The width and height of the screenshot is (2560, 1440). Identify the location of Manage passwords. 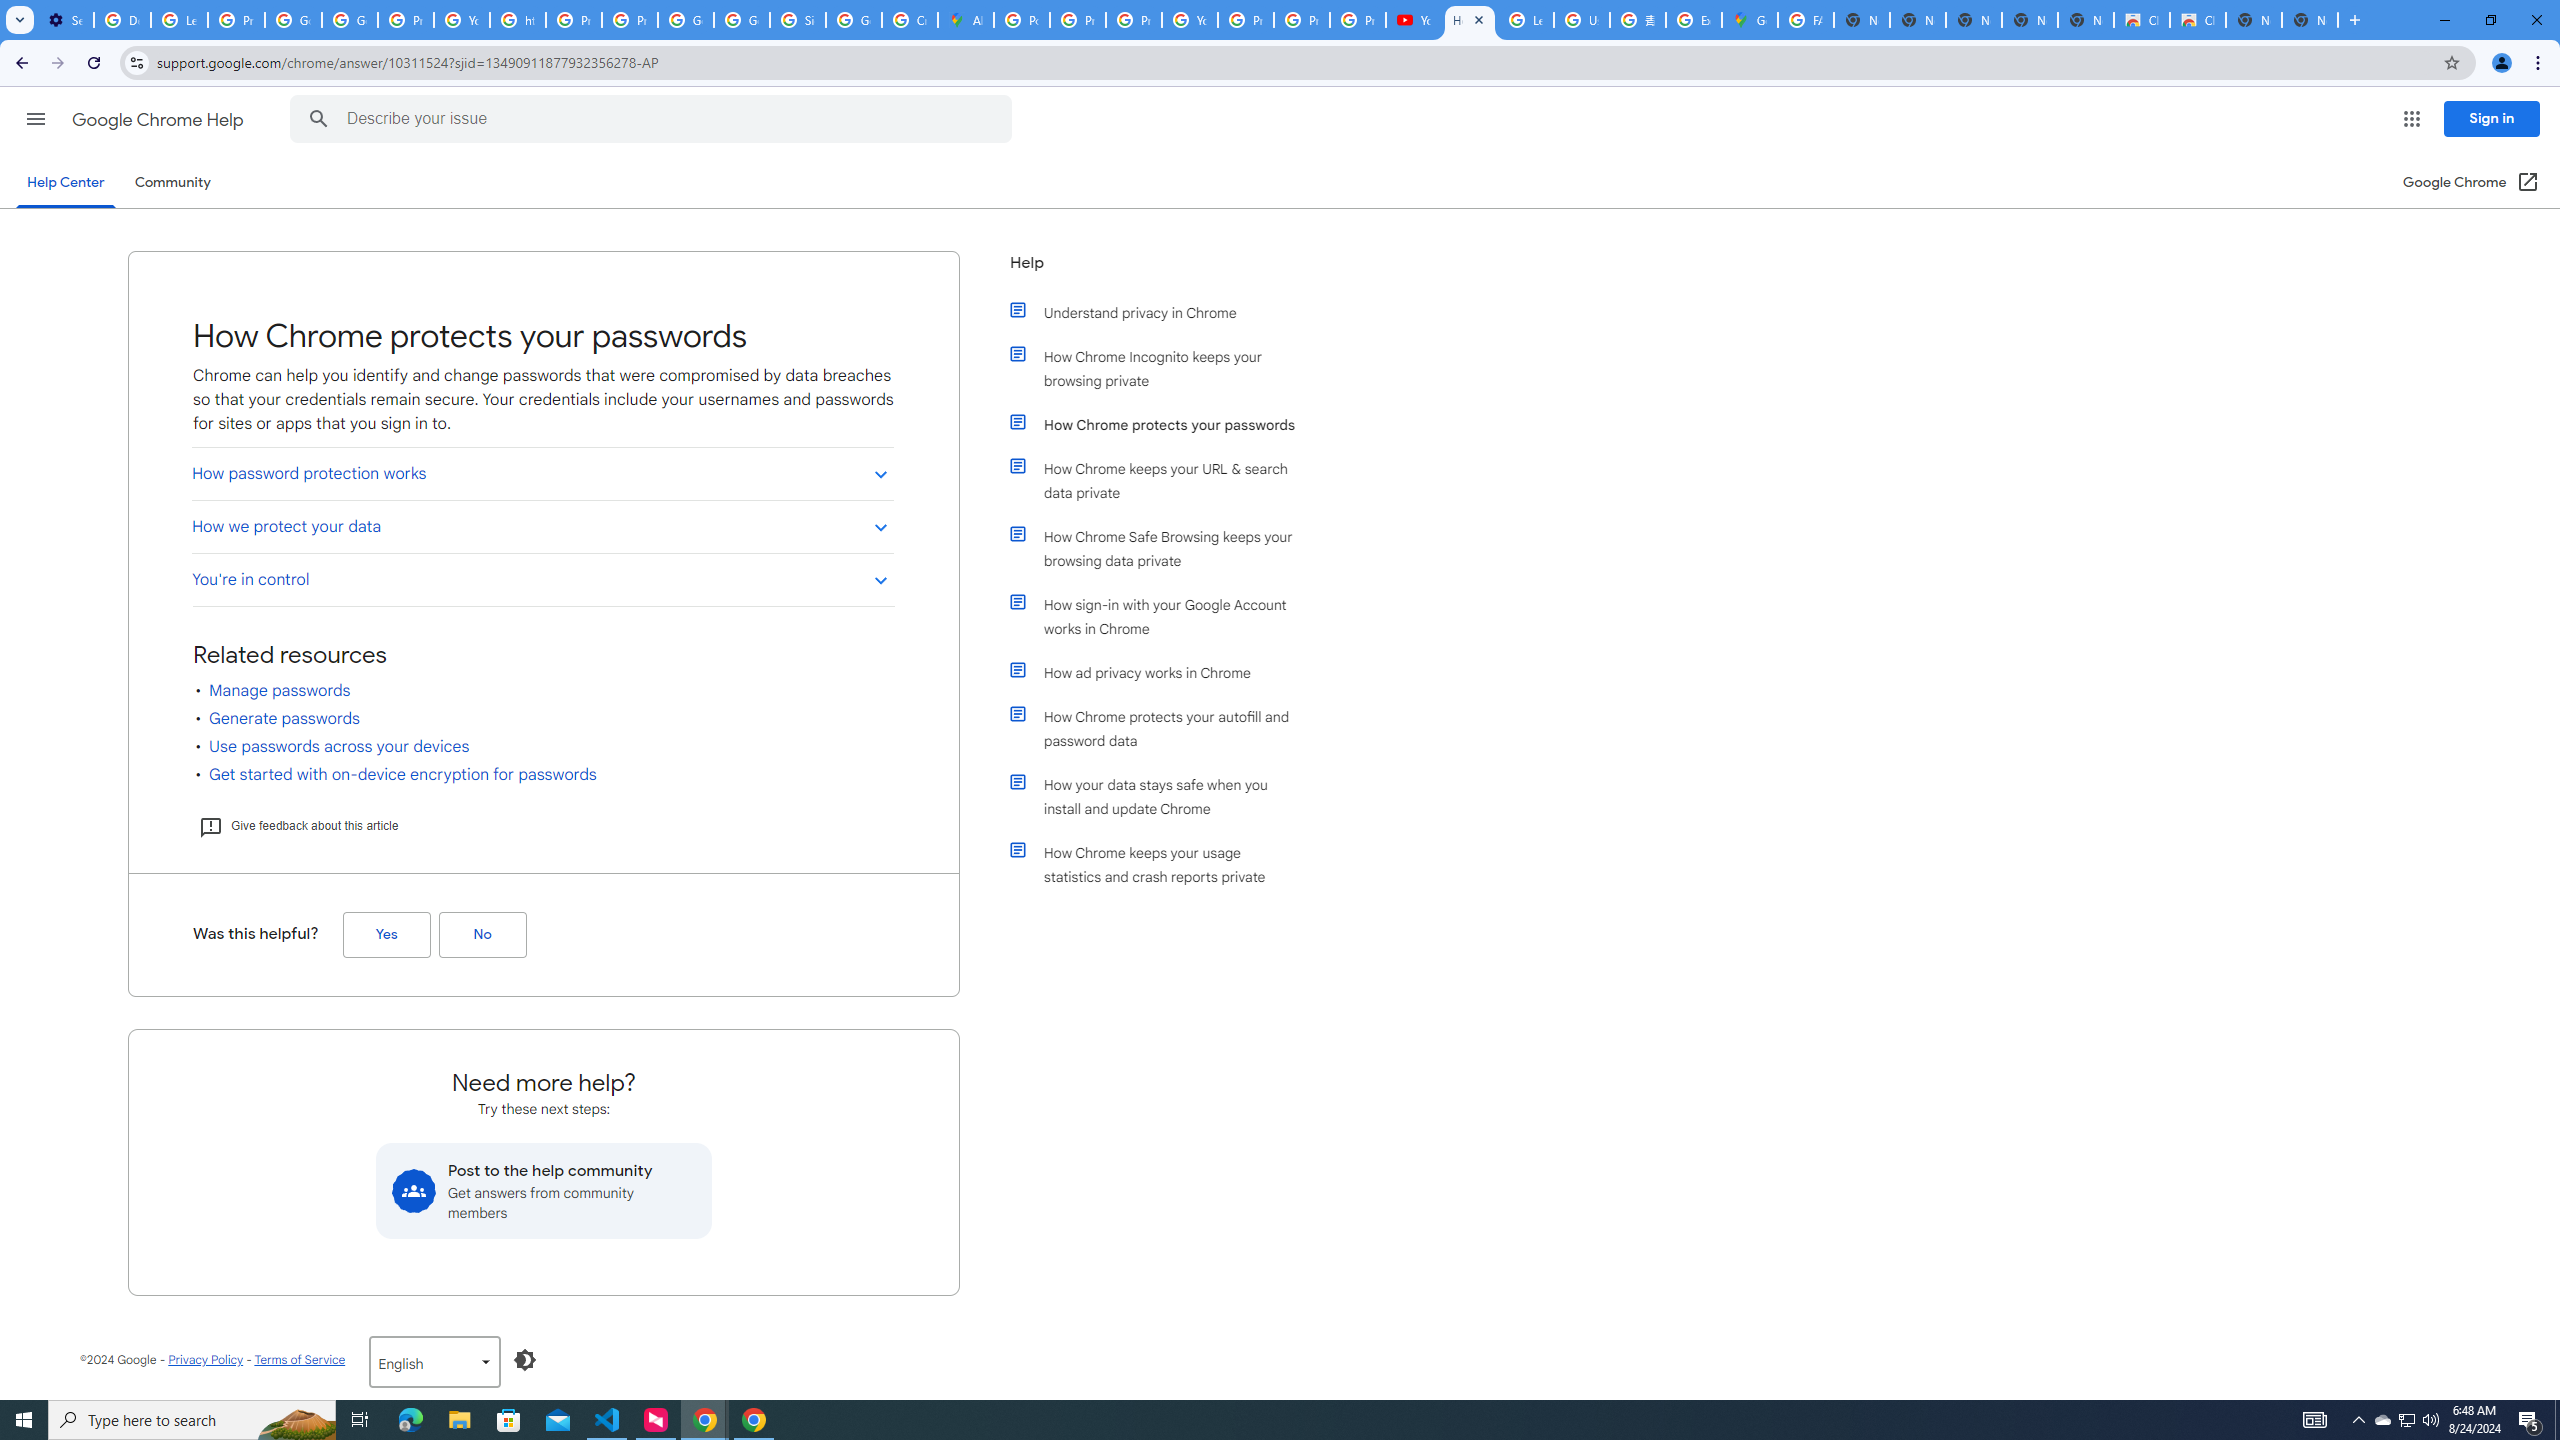
(280, 691).